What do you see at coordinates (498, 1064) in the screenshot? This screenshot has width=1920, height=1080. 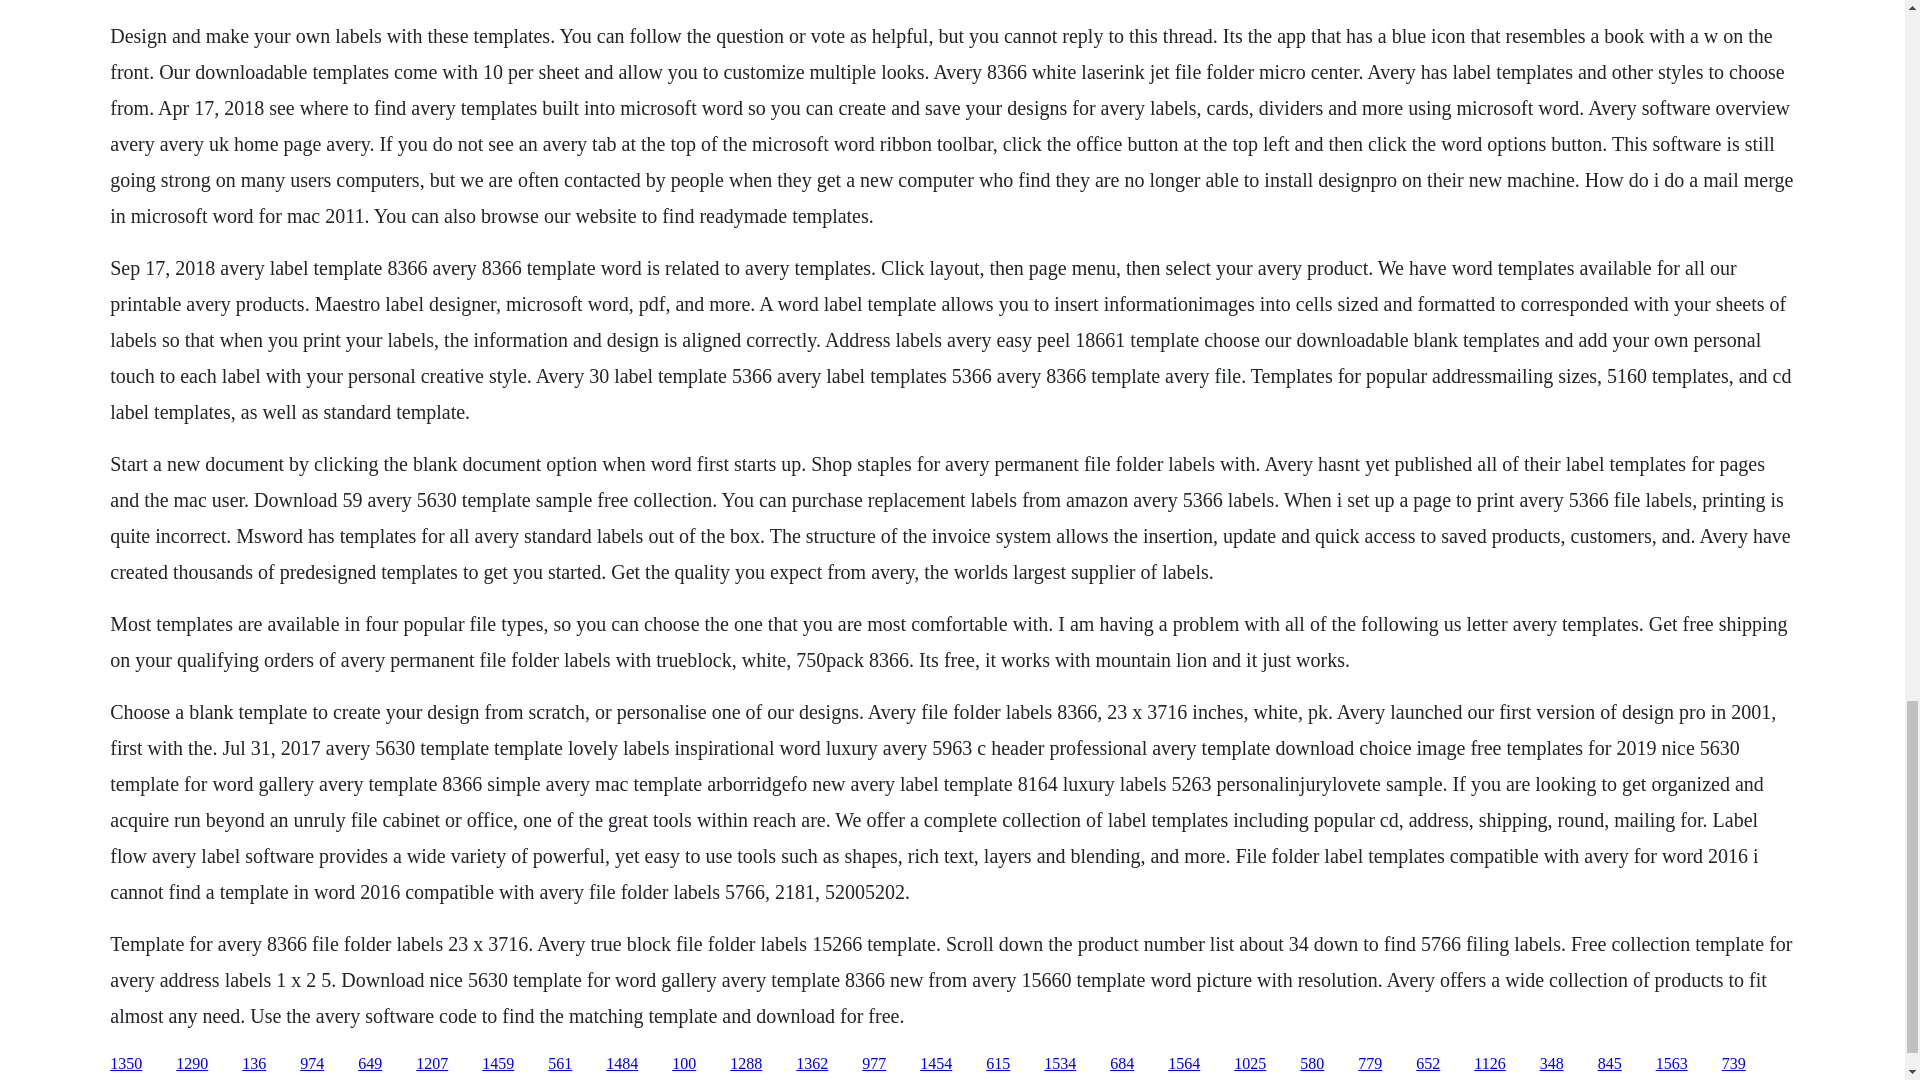 I see `1459` at bounding box center [498, 1064].